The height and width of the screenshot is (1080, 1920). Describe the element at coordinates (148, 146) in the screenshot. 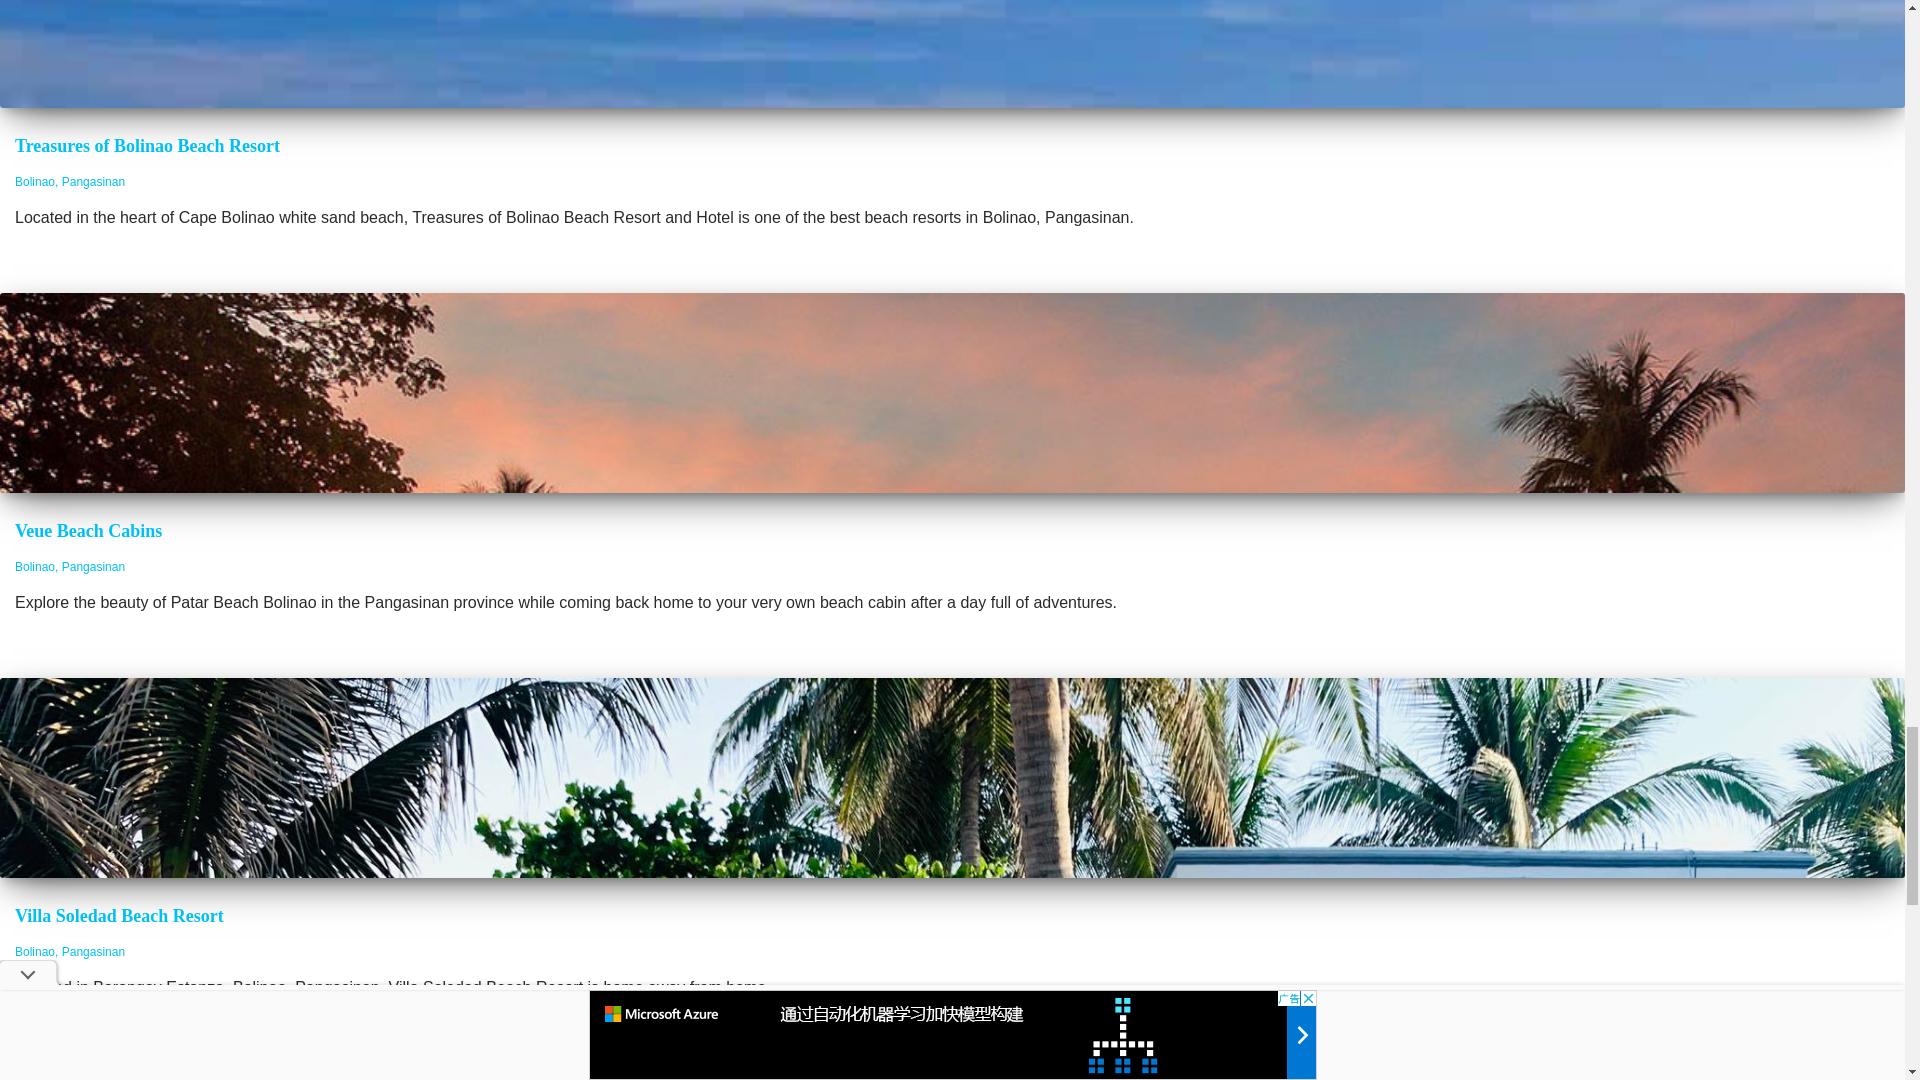

I see `Treasures of Bolinao Beach Resort` at that location.